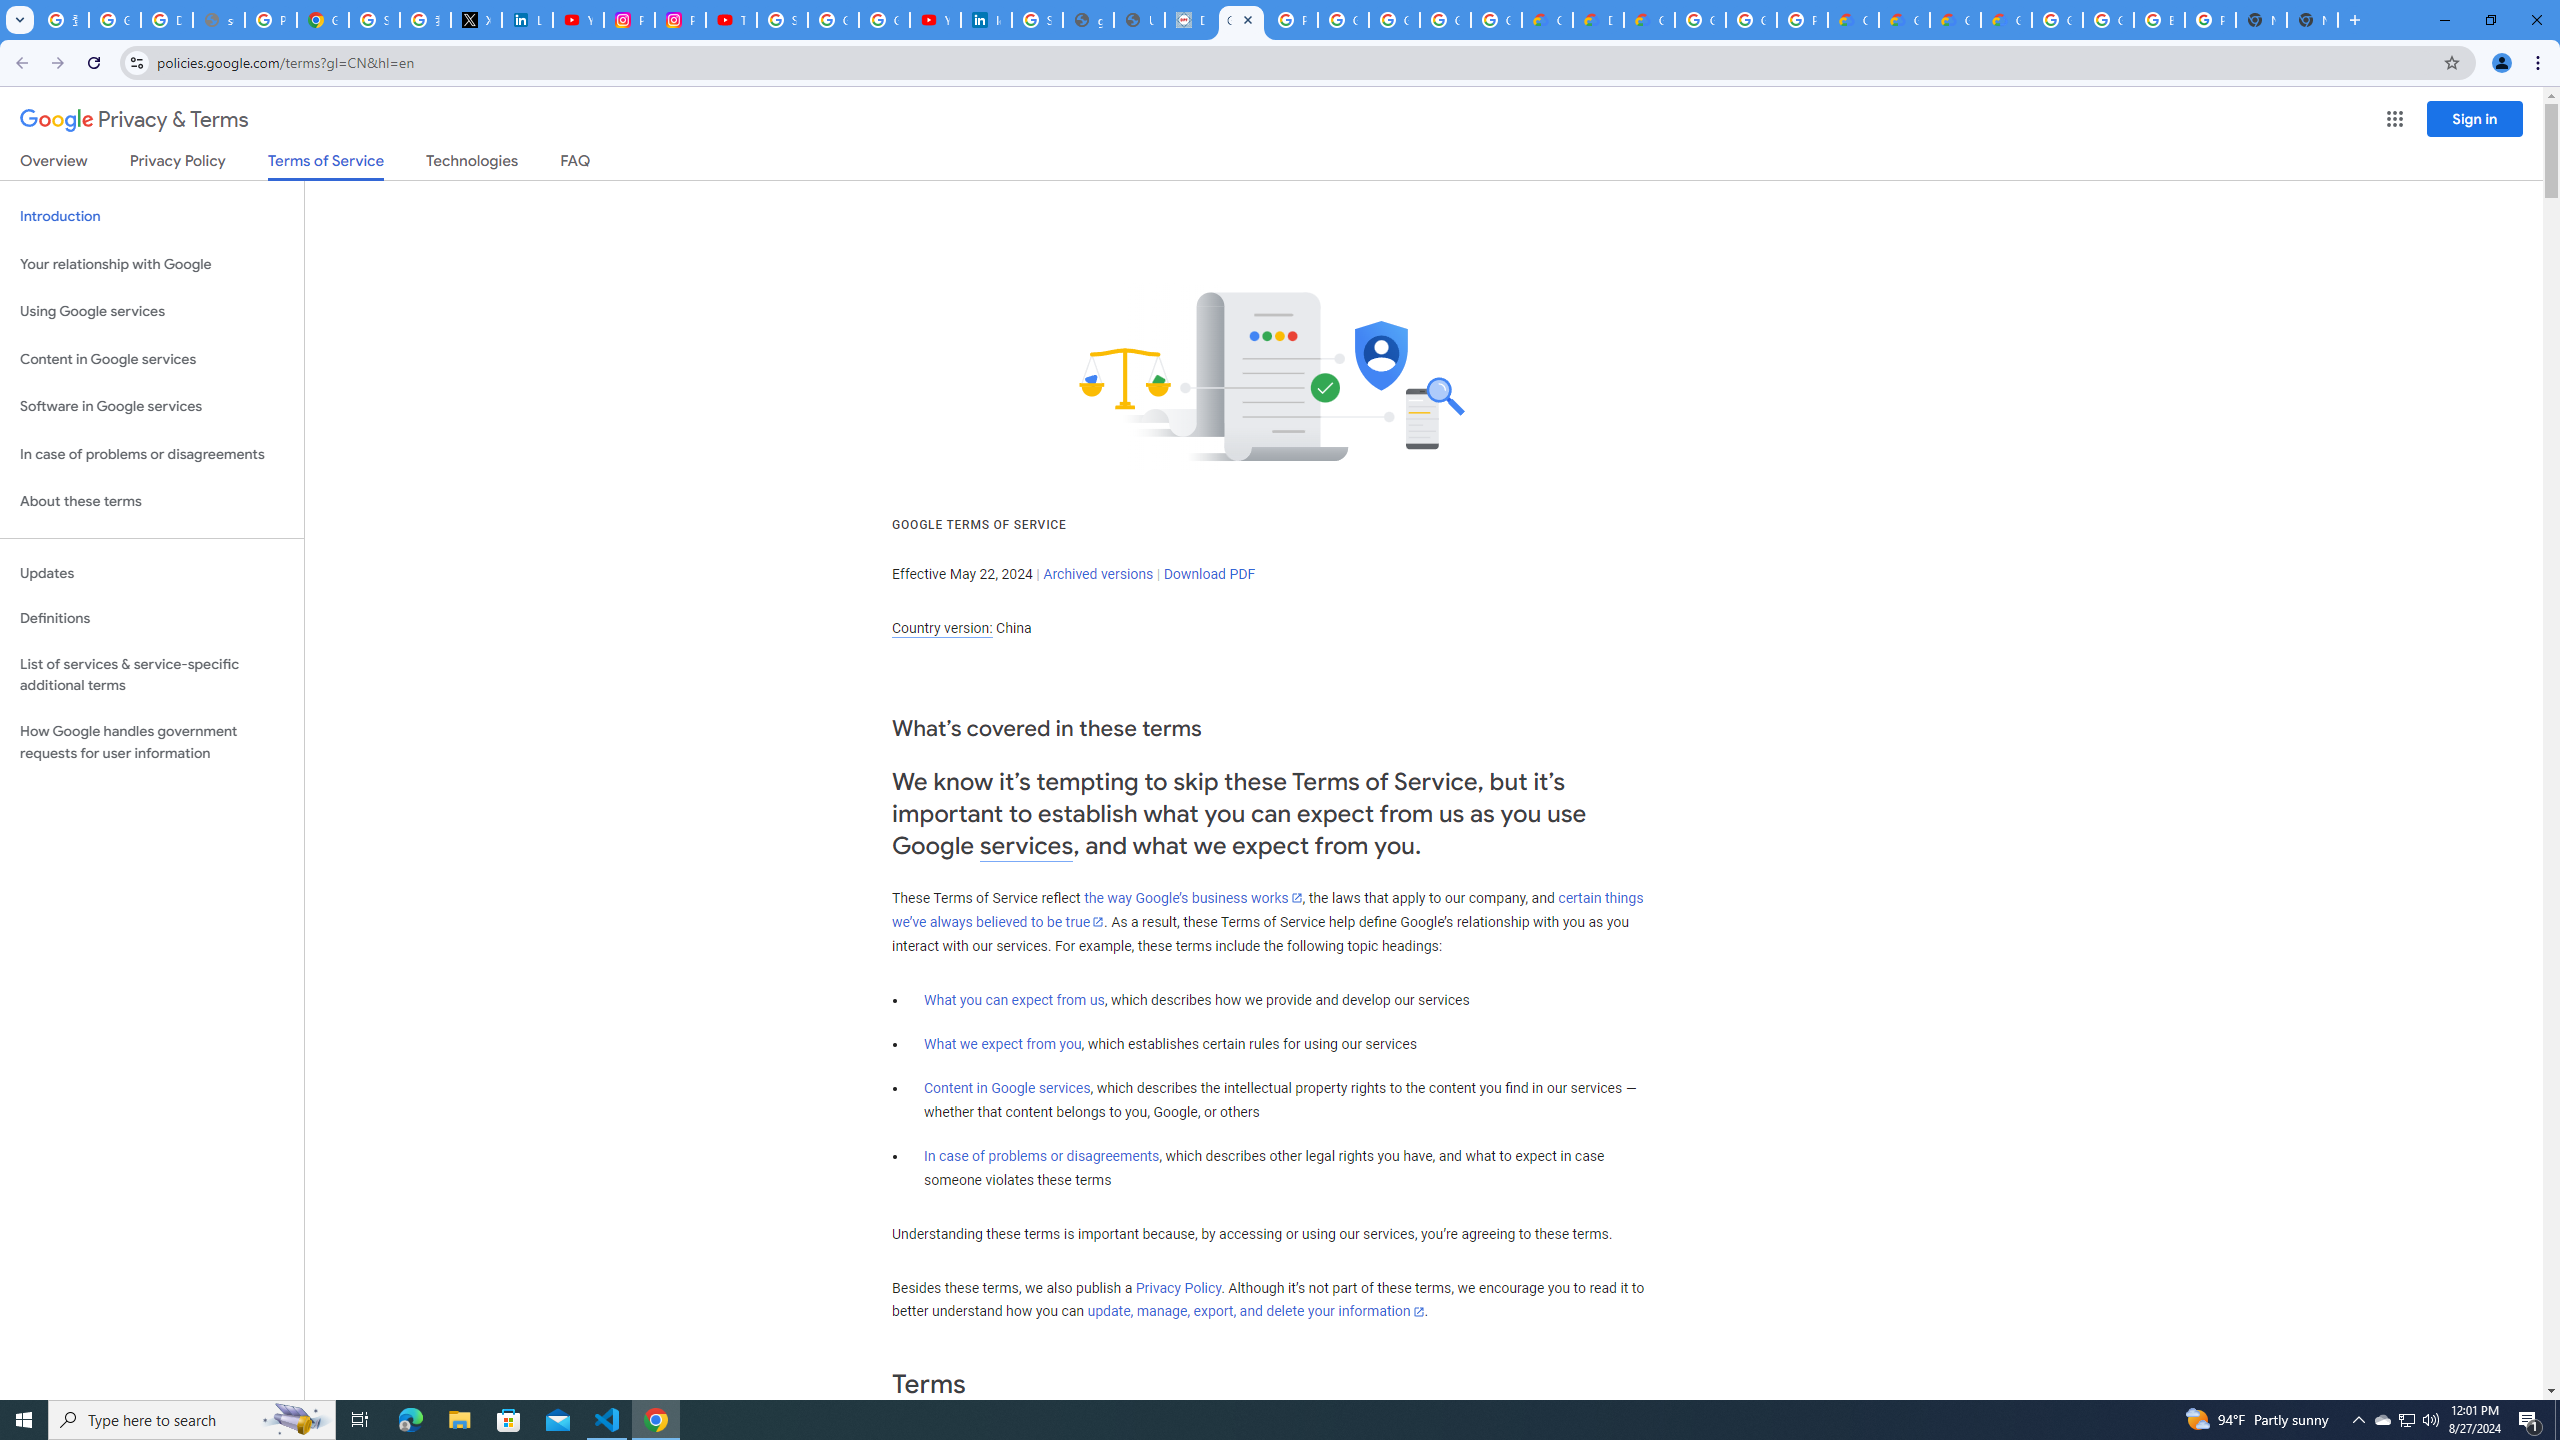 This screenshot has width=2560, height=1440. Describe the element at coordinates (1700, 20) in the screenshot. I see `Google Cloud Platform` at that location.